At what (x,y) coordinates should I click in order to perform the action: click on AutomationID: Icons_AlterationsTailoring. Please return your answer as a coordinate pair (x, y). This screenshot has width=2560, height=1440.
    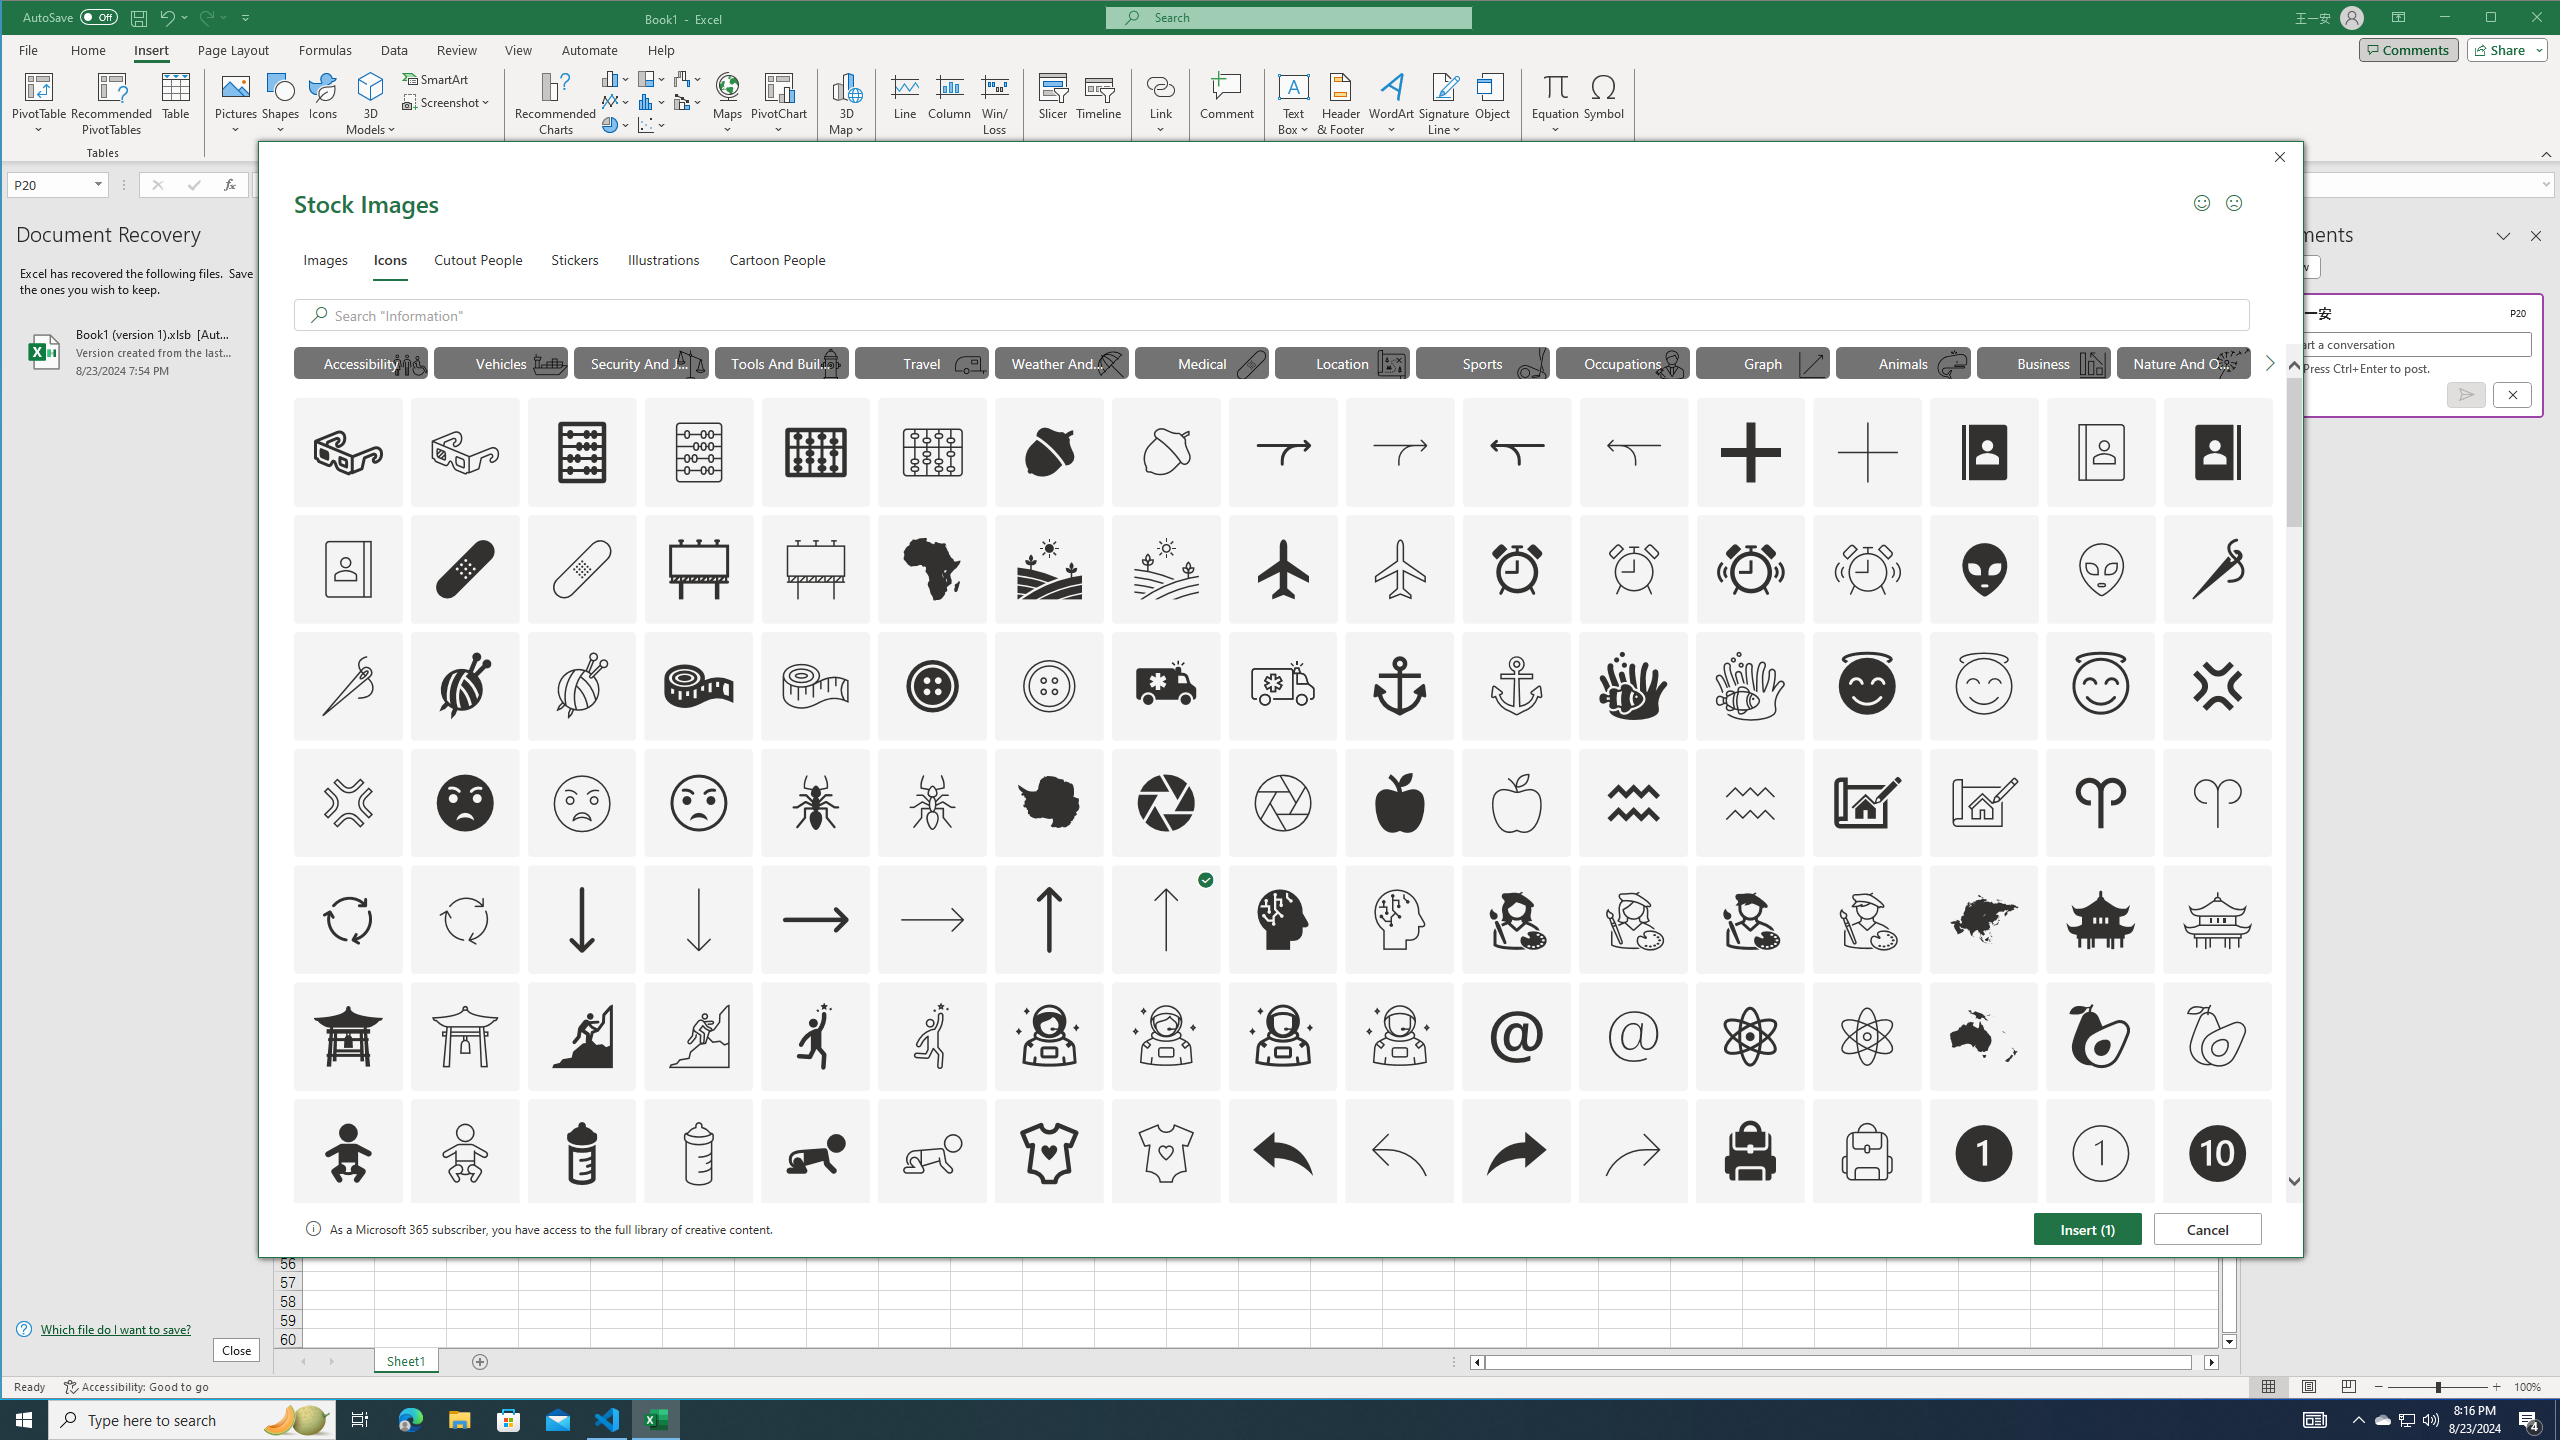
    Looking at the image, I should click on (2219, 568).